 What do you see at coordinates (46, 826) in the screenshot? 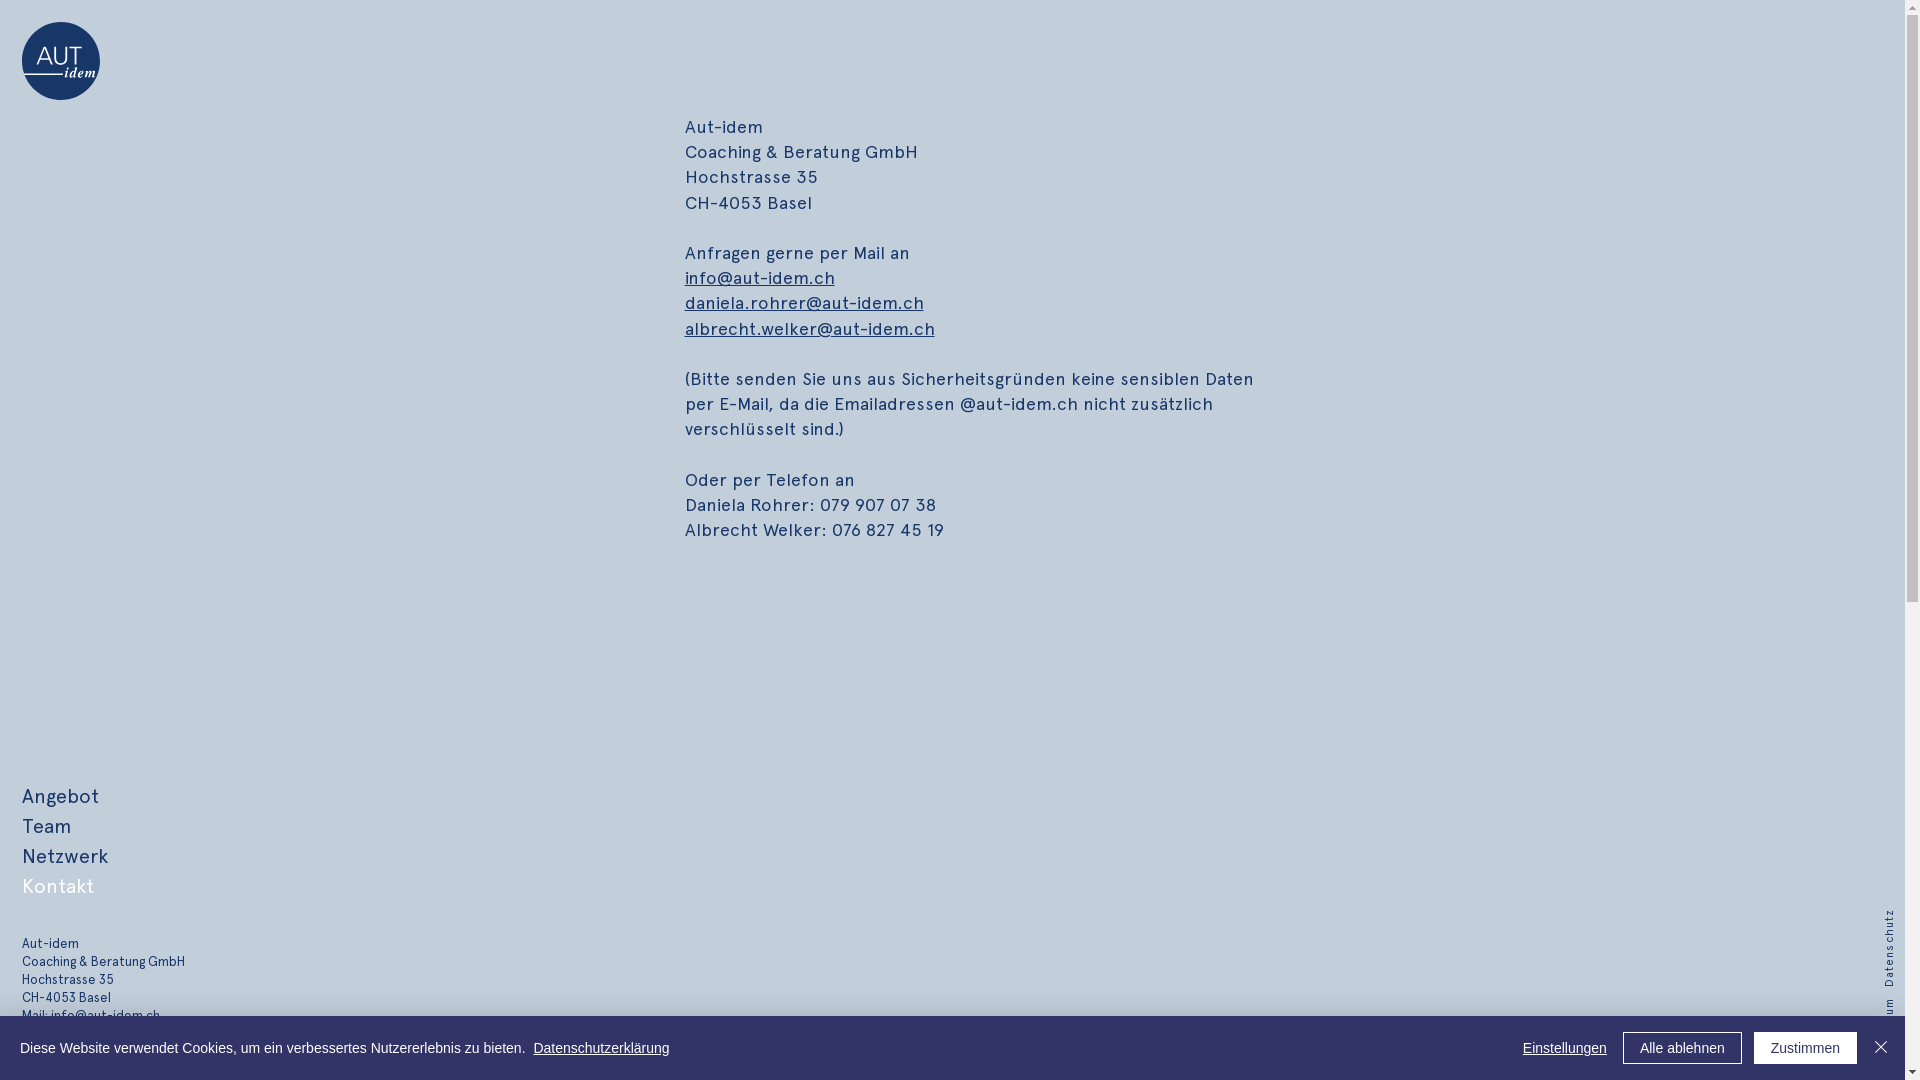
I see `Team` at bounding box center [46, 826].